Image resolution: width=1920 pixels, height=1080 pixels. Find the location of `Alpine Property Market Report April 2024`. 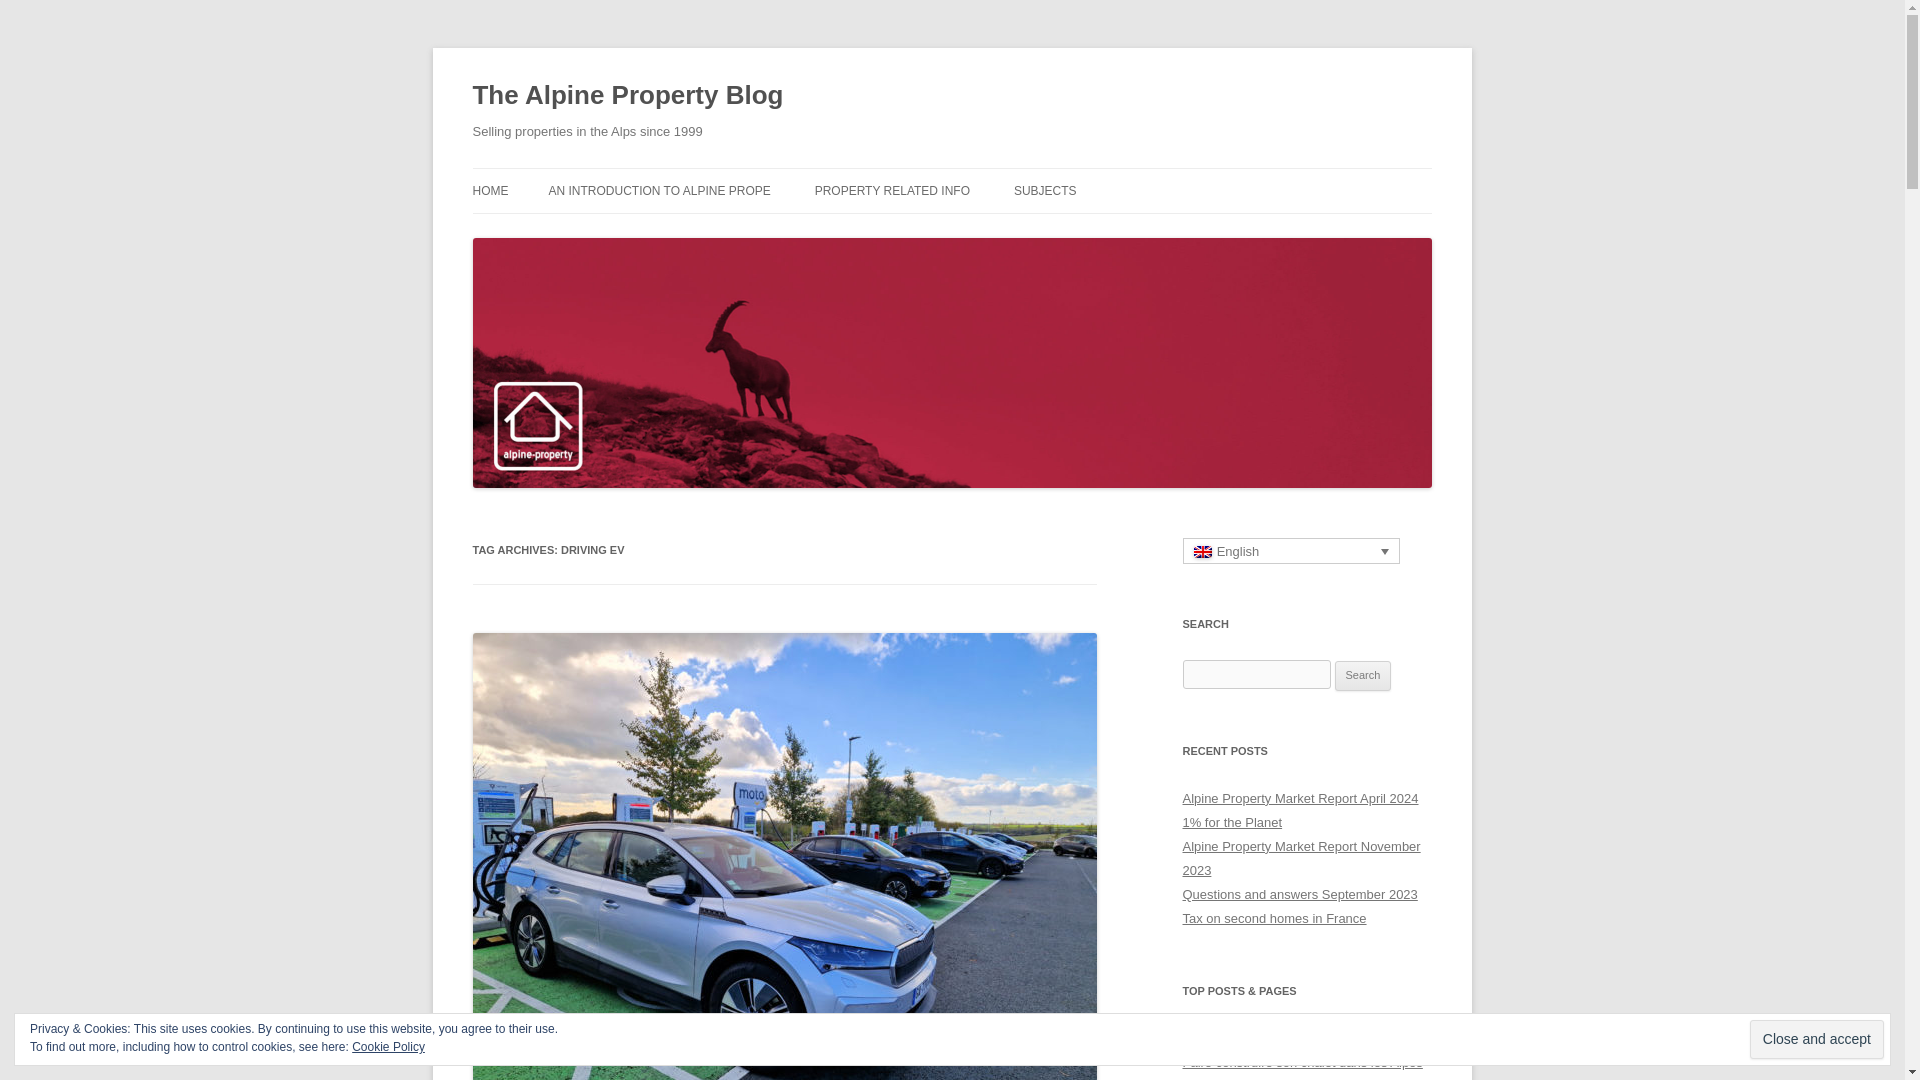

Alpine Property Market Report April 2024 is located at coordinates (1300, 798).